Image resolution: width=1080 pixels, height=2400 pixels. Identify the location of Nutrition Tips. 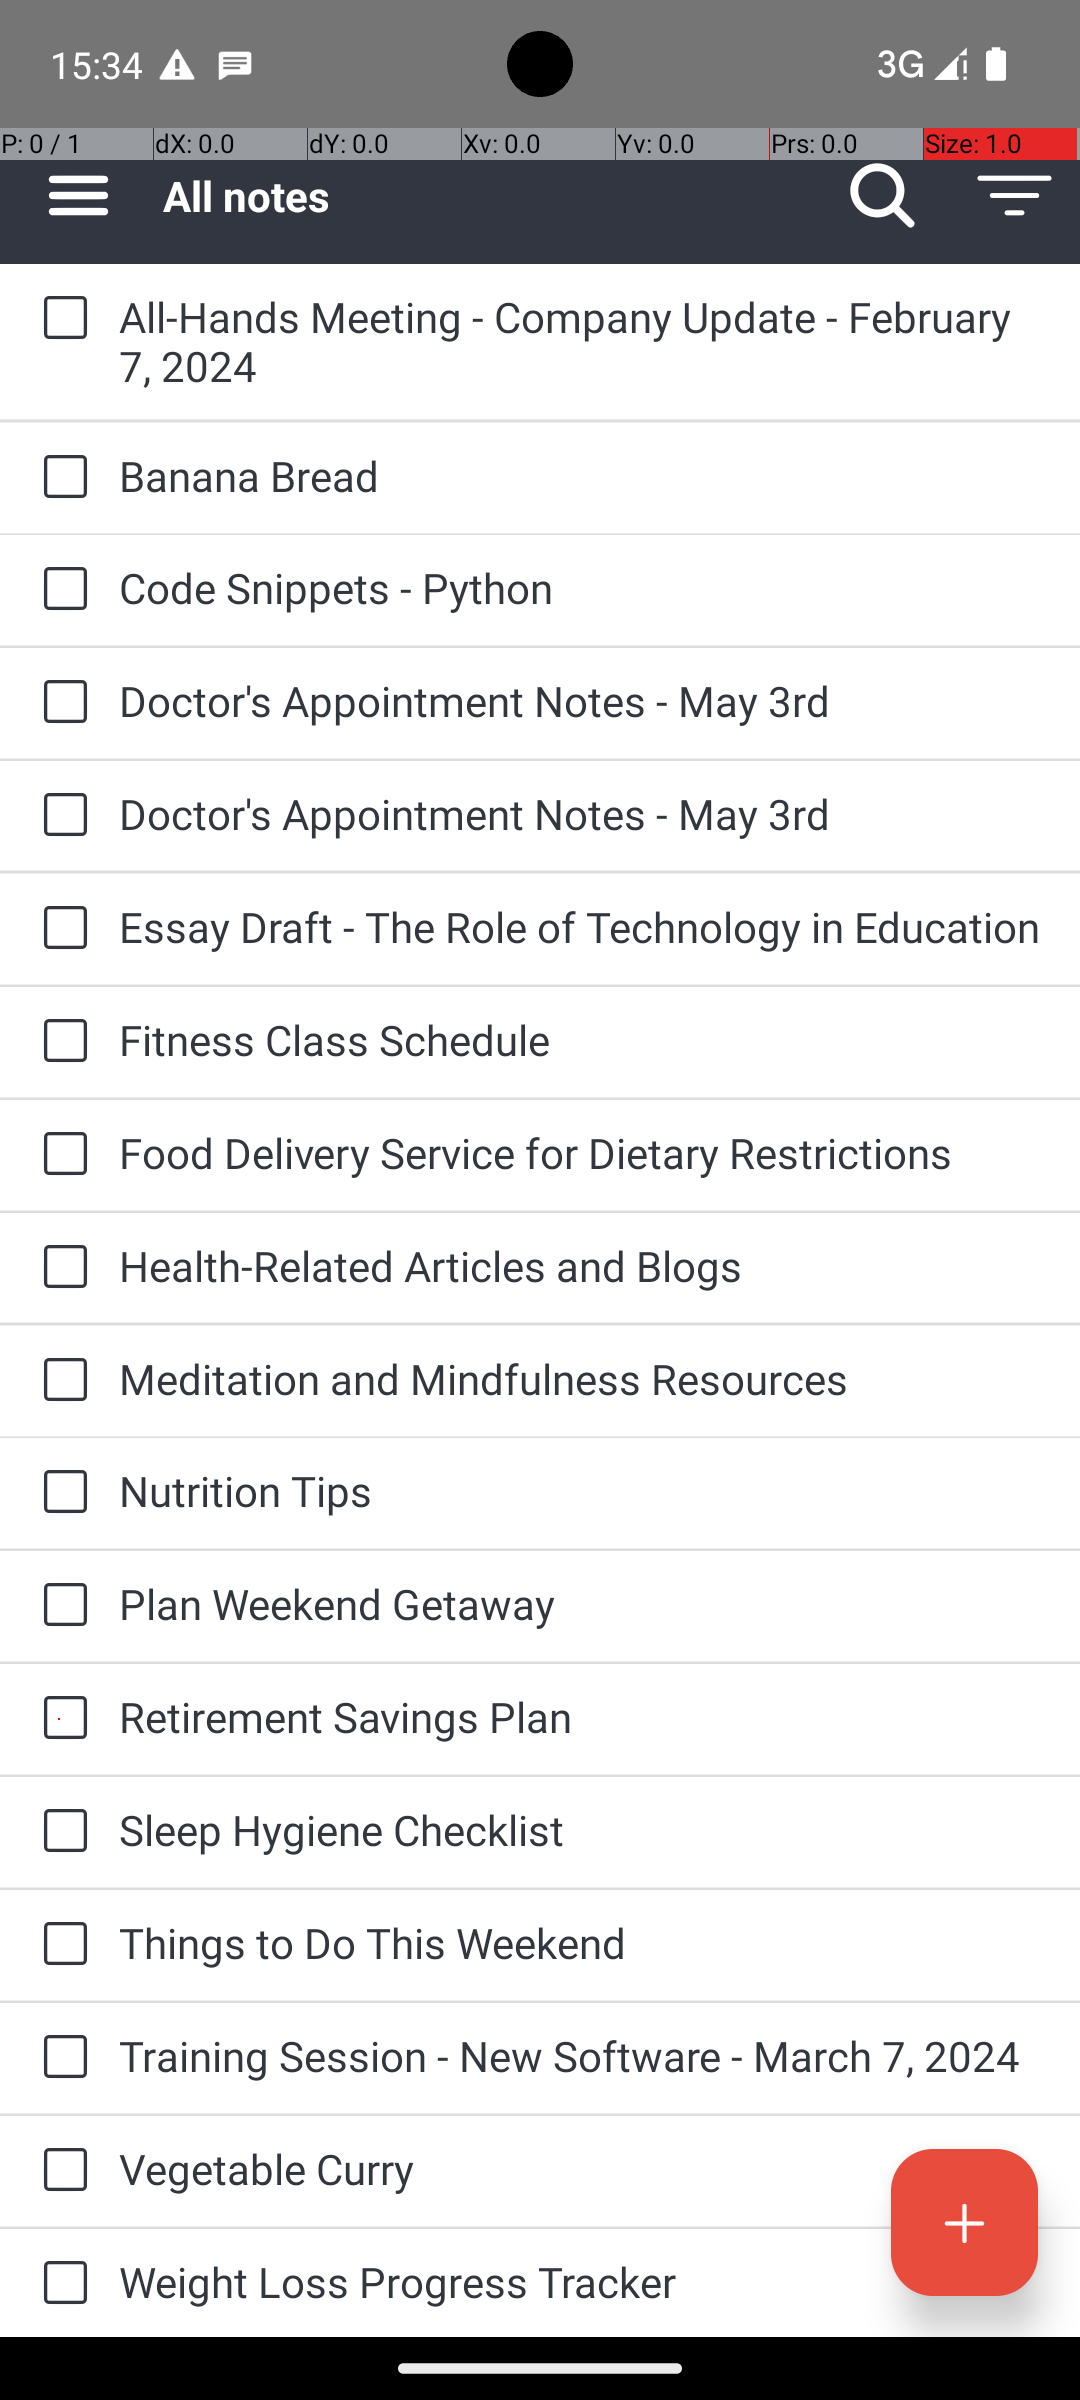
(580, 1490).